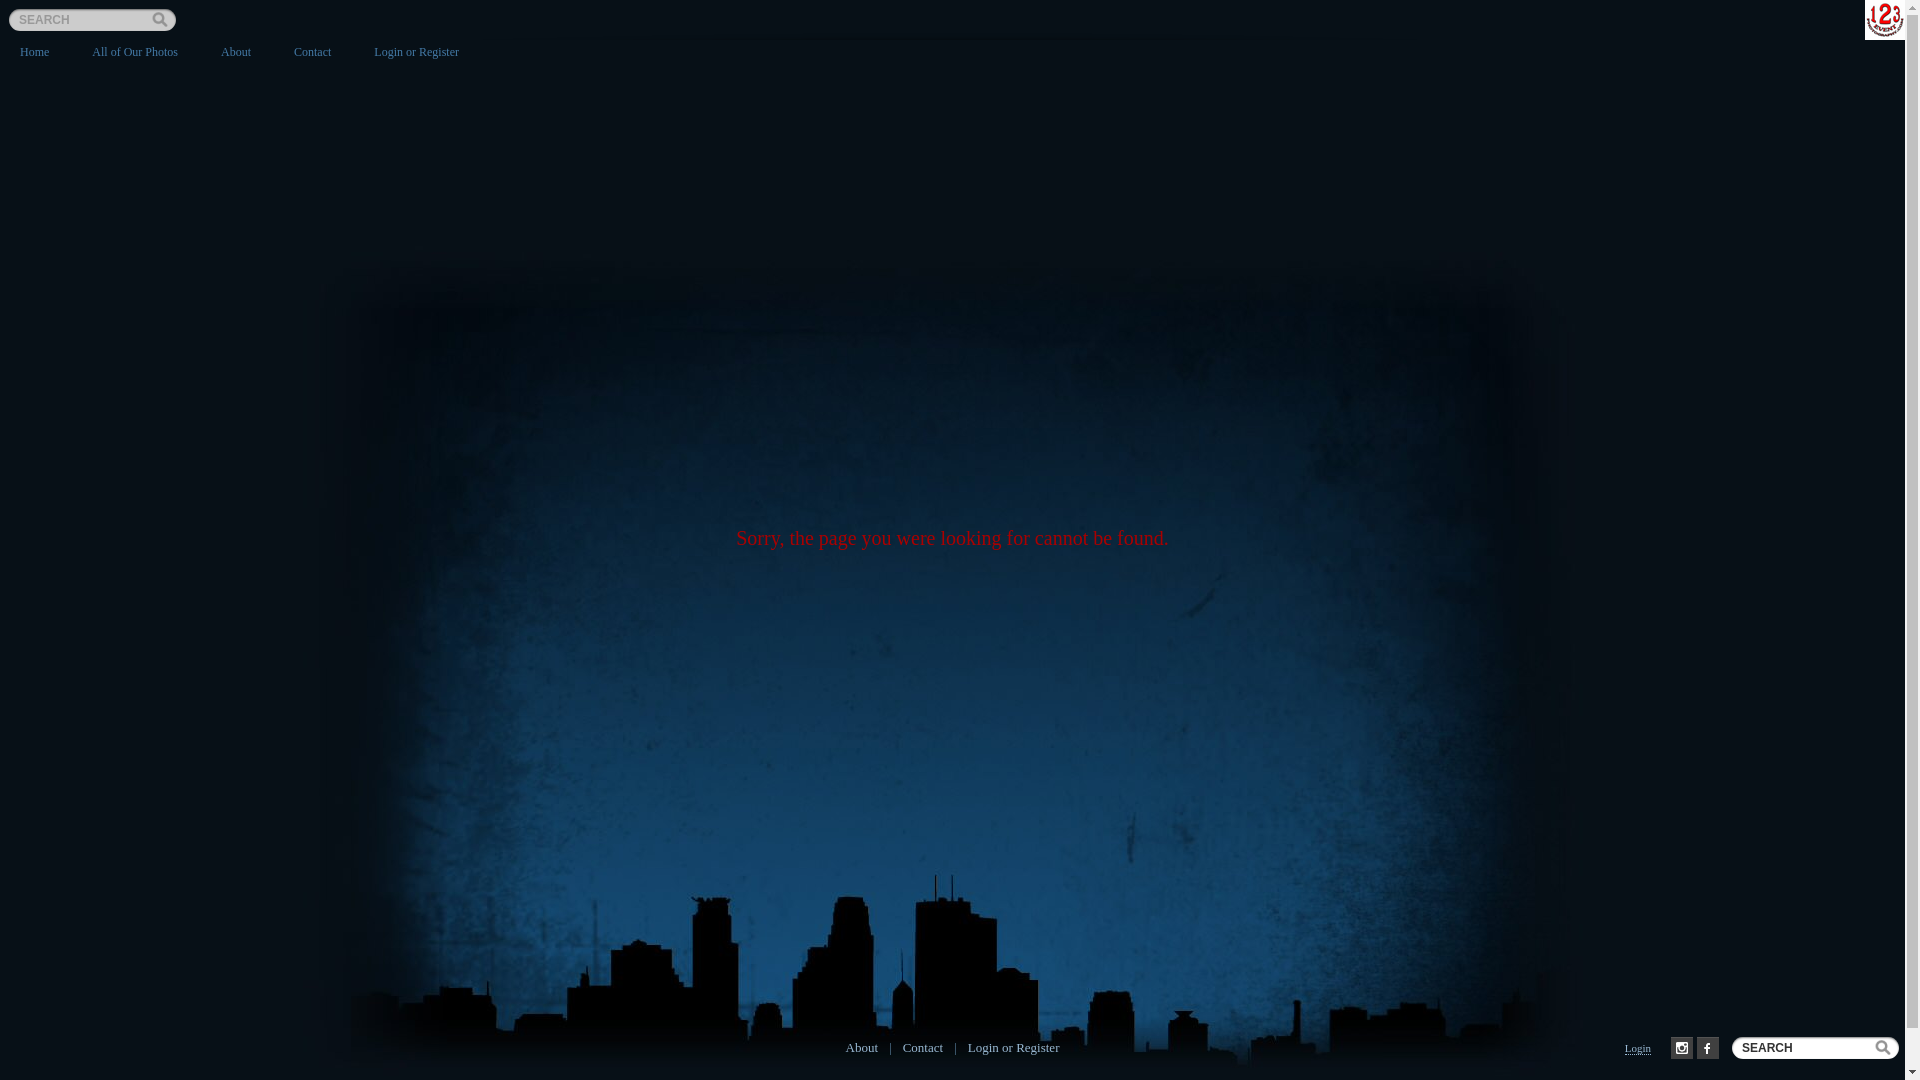 The width and height of the screenshot is (1920, 1080). What do you see at coordinates (864, 1046) in the screenshot?
I see `About` at bounding box center [864, 1046].